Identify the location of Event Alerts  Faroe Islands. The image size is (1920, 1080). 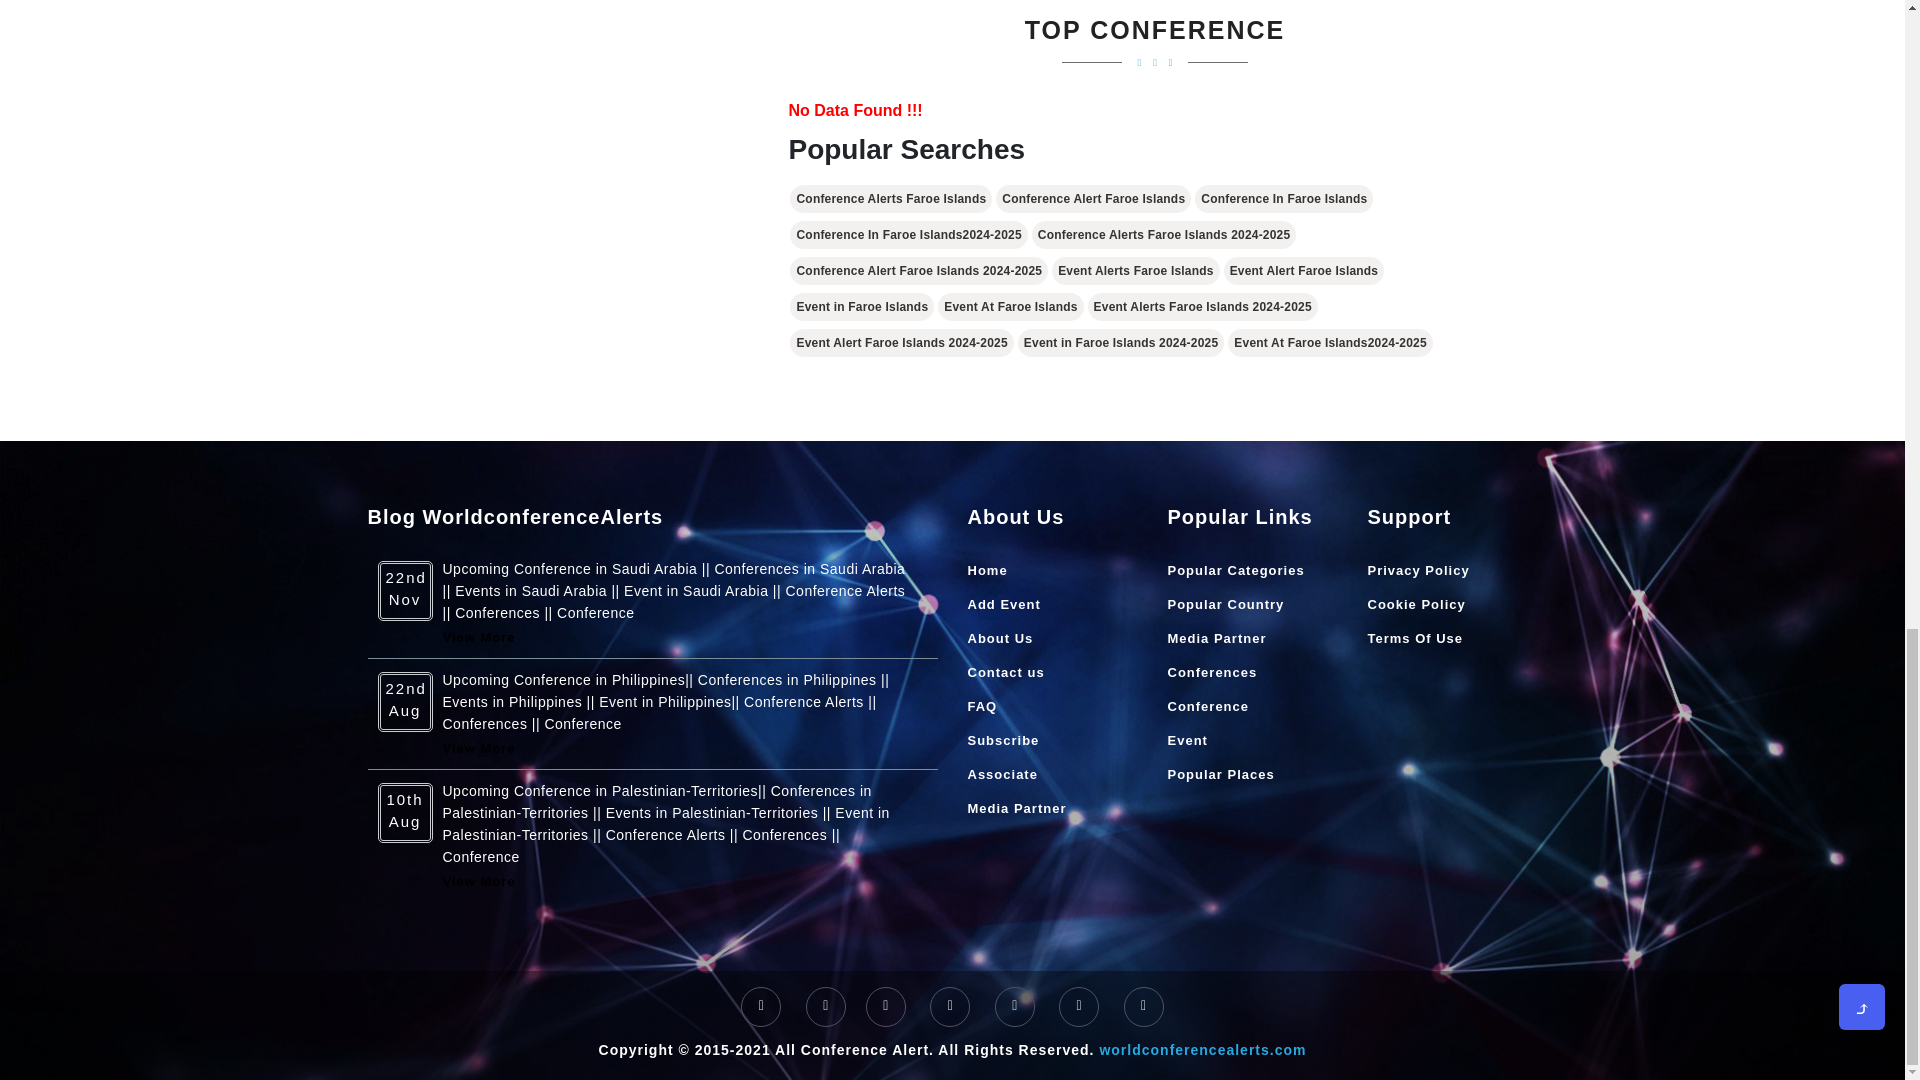
(1136, 271).